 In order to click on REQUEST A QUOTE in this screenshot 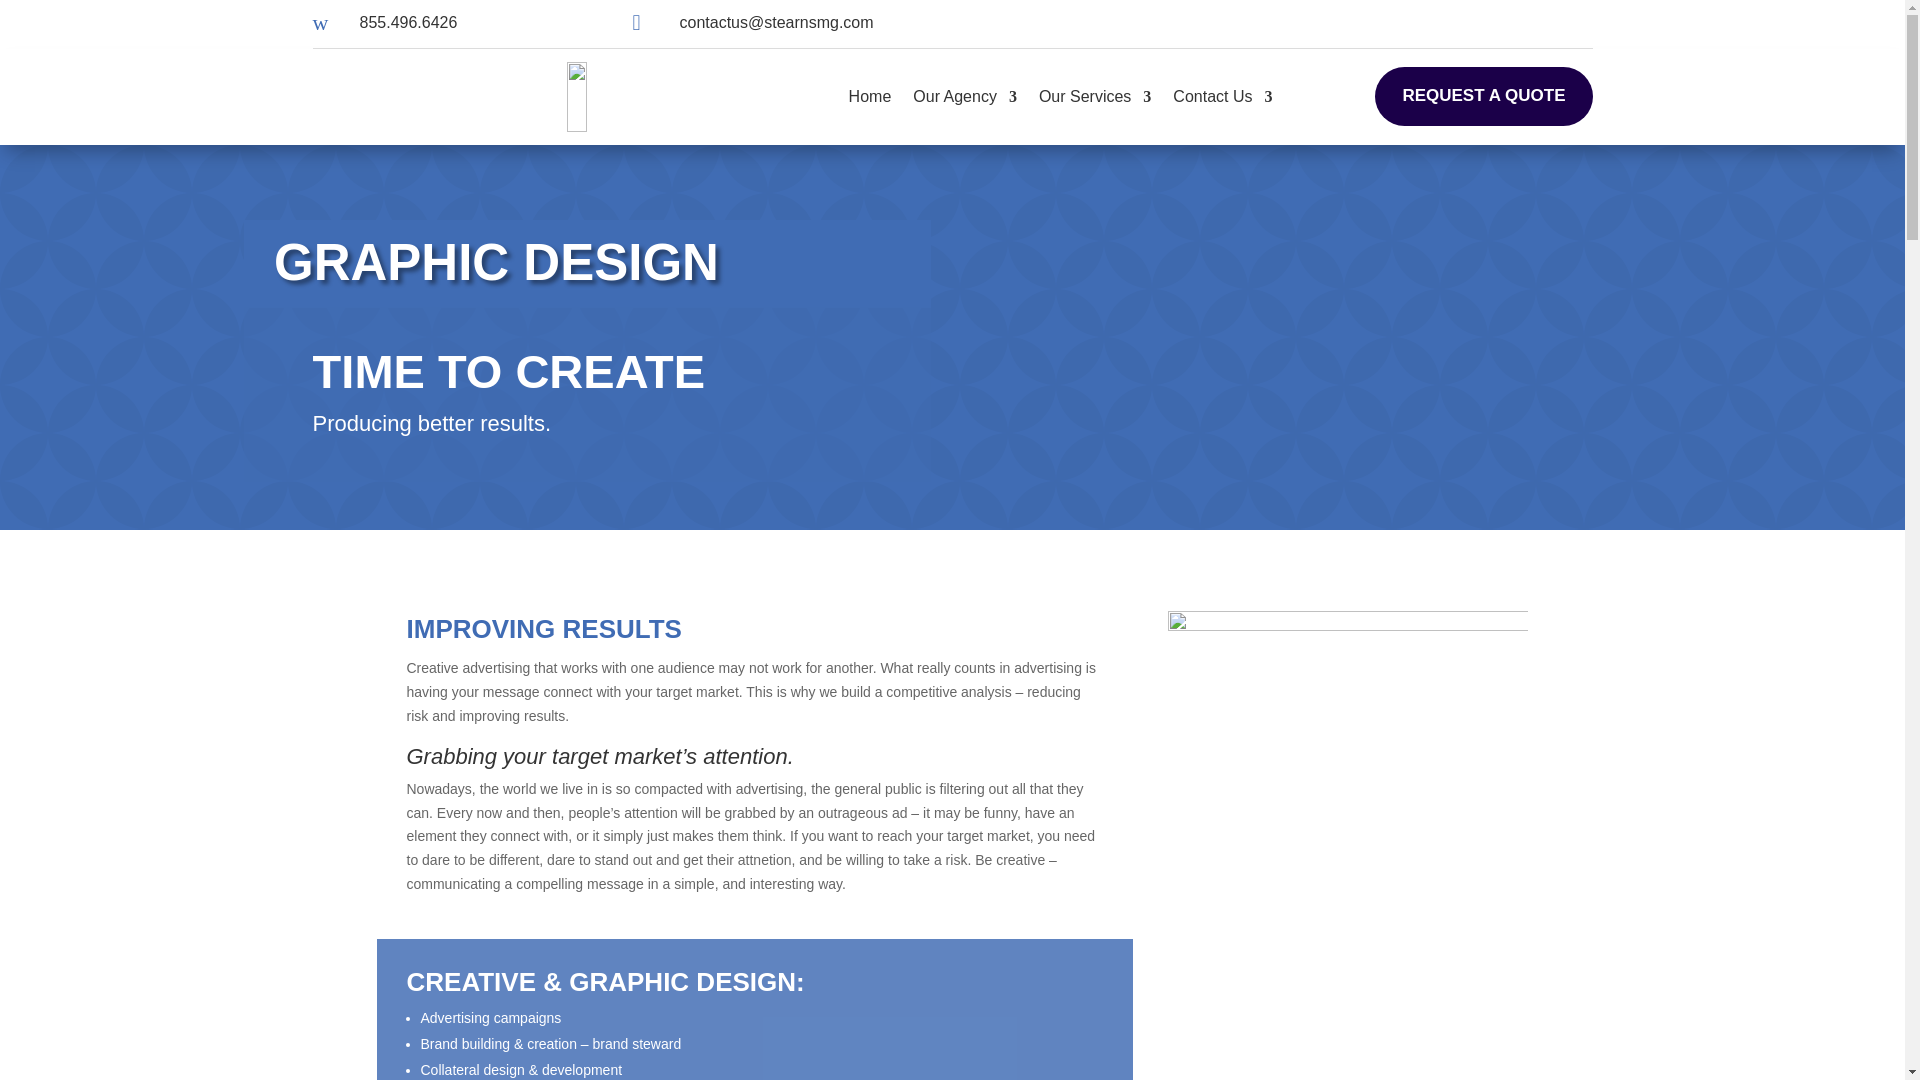, I will do `click(1482, 96)`.